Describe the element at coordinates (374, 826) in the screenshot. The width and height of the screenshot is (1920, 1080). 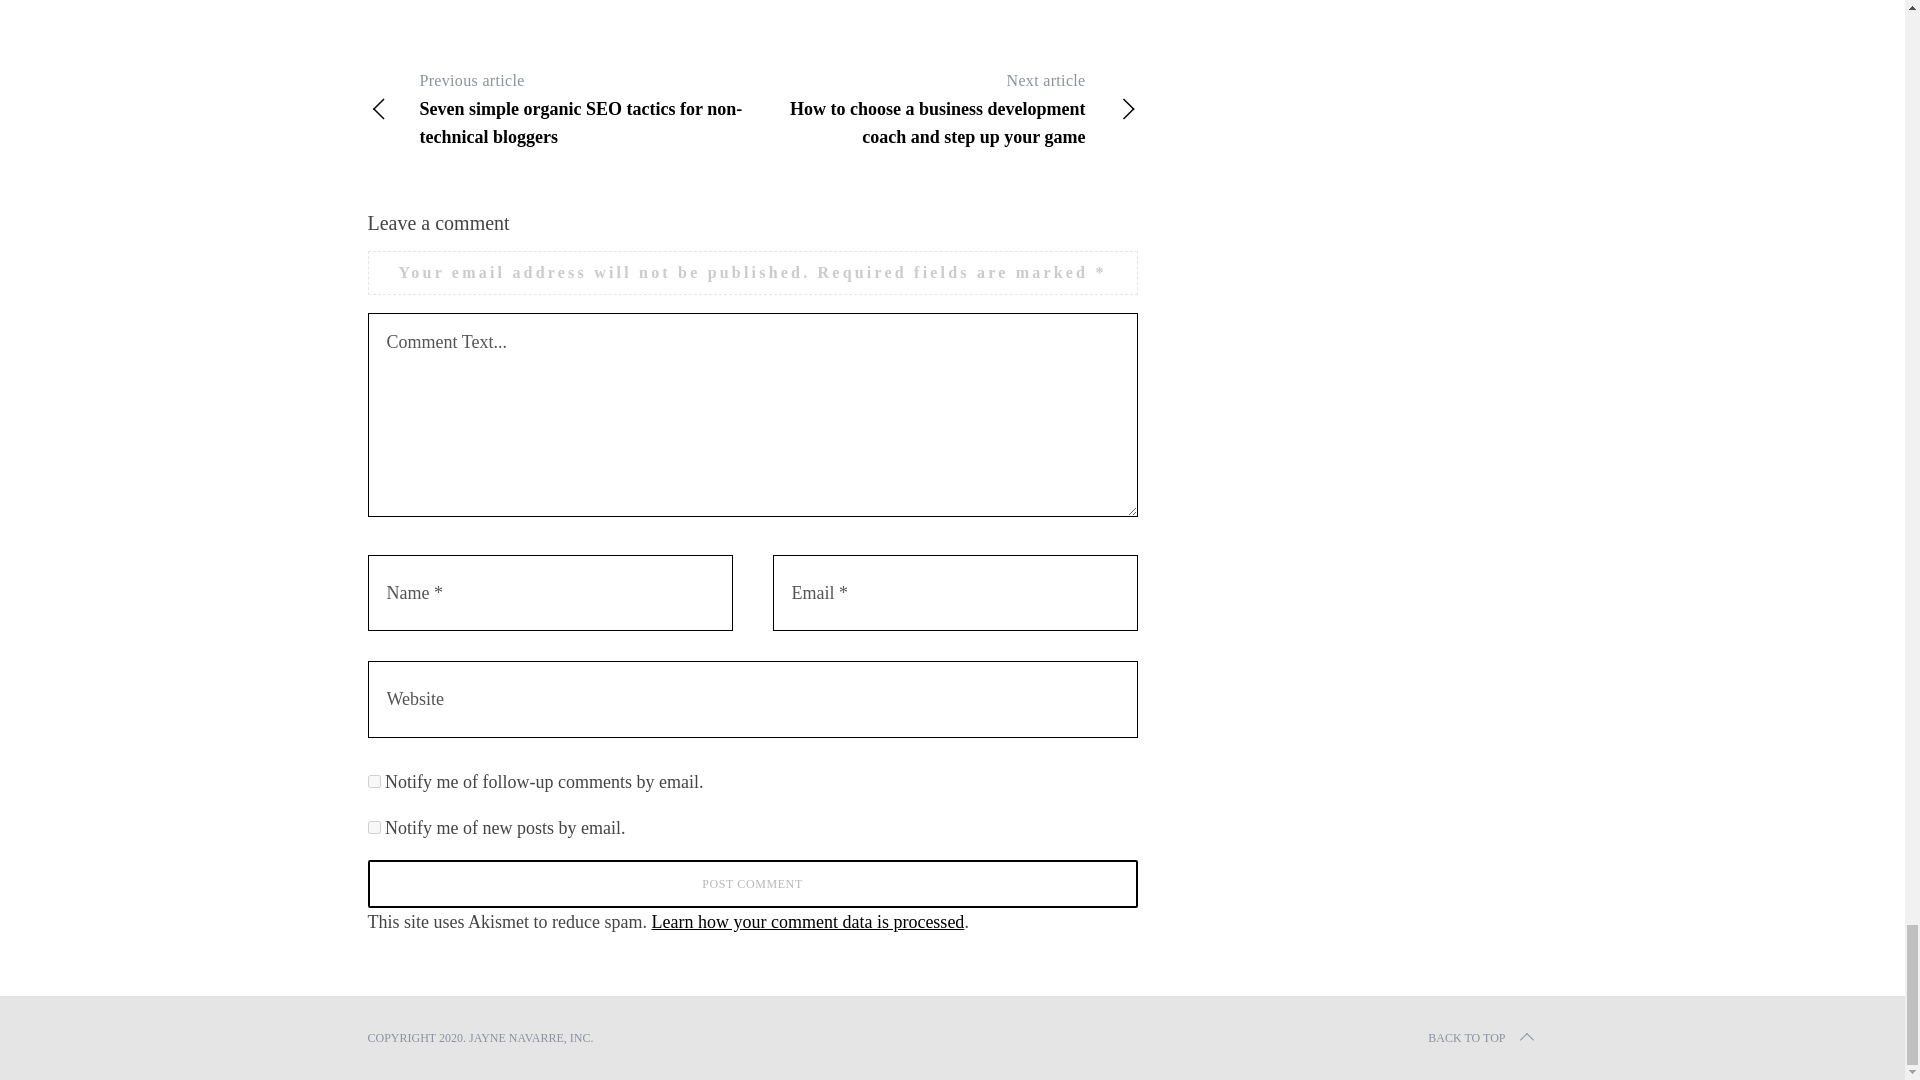
I see `subscribe` at that location.